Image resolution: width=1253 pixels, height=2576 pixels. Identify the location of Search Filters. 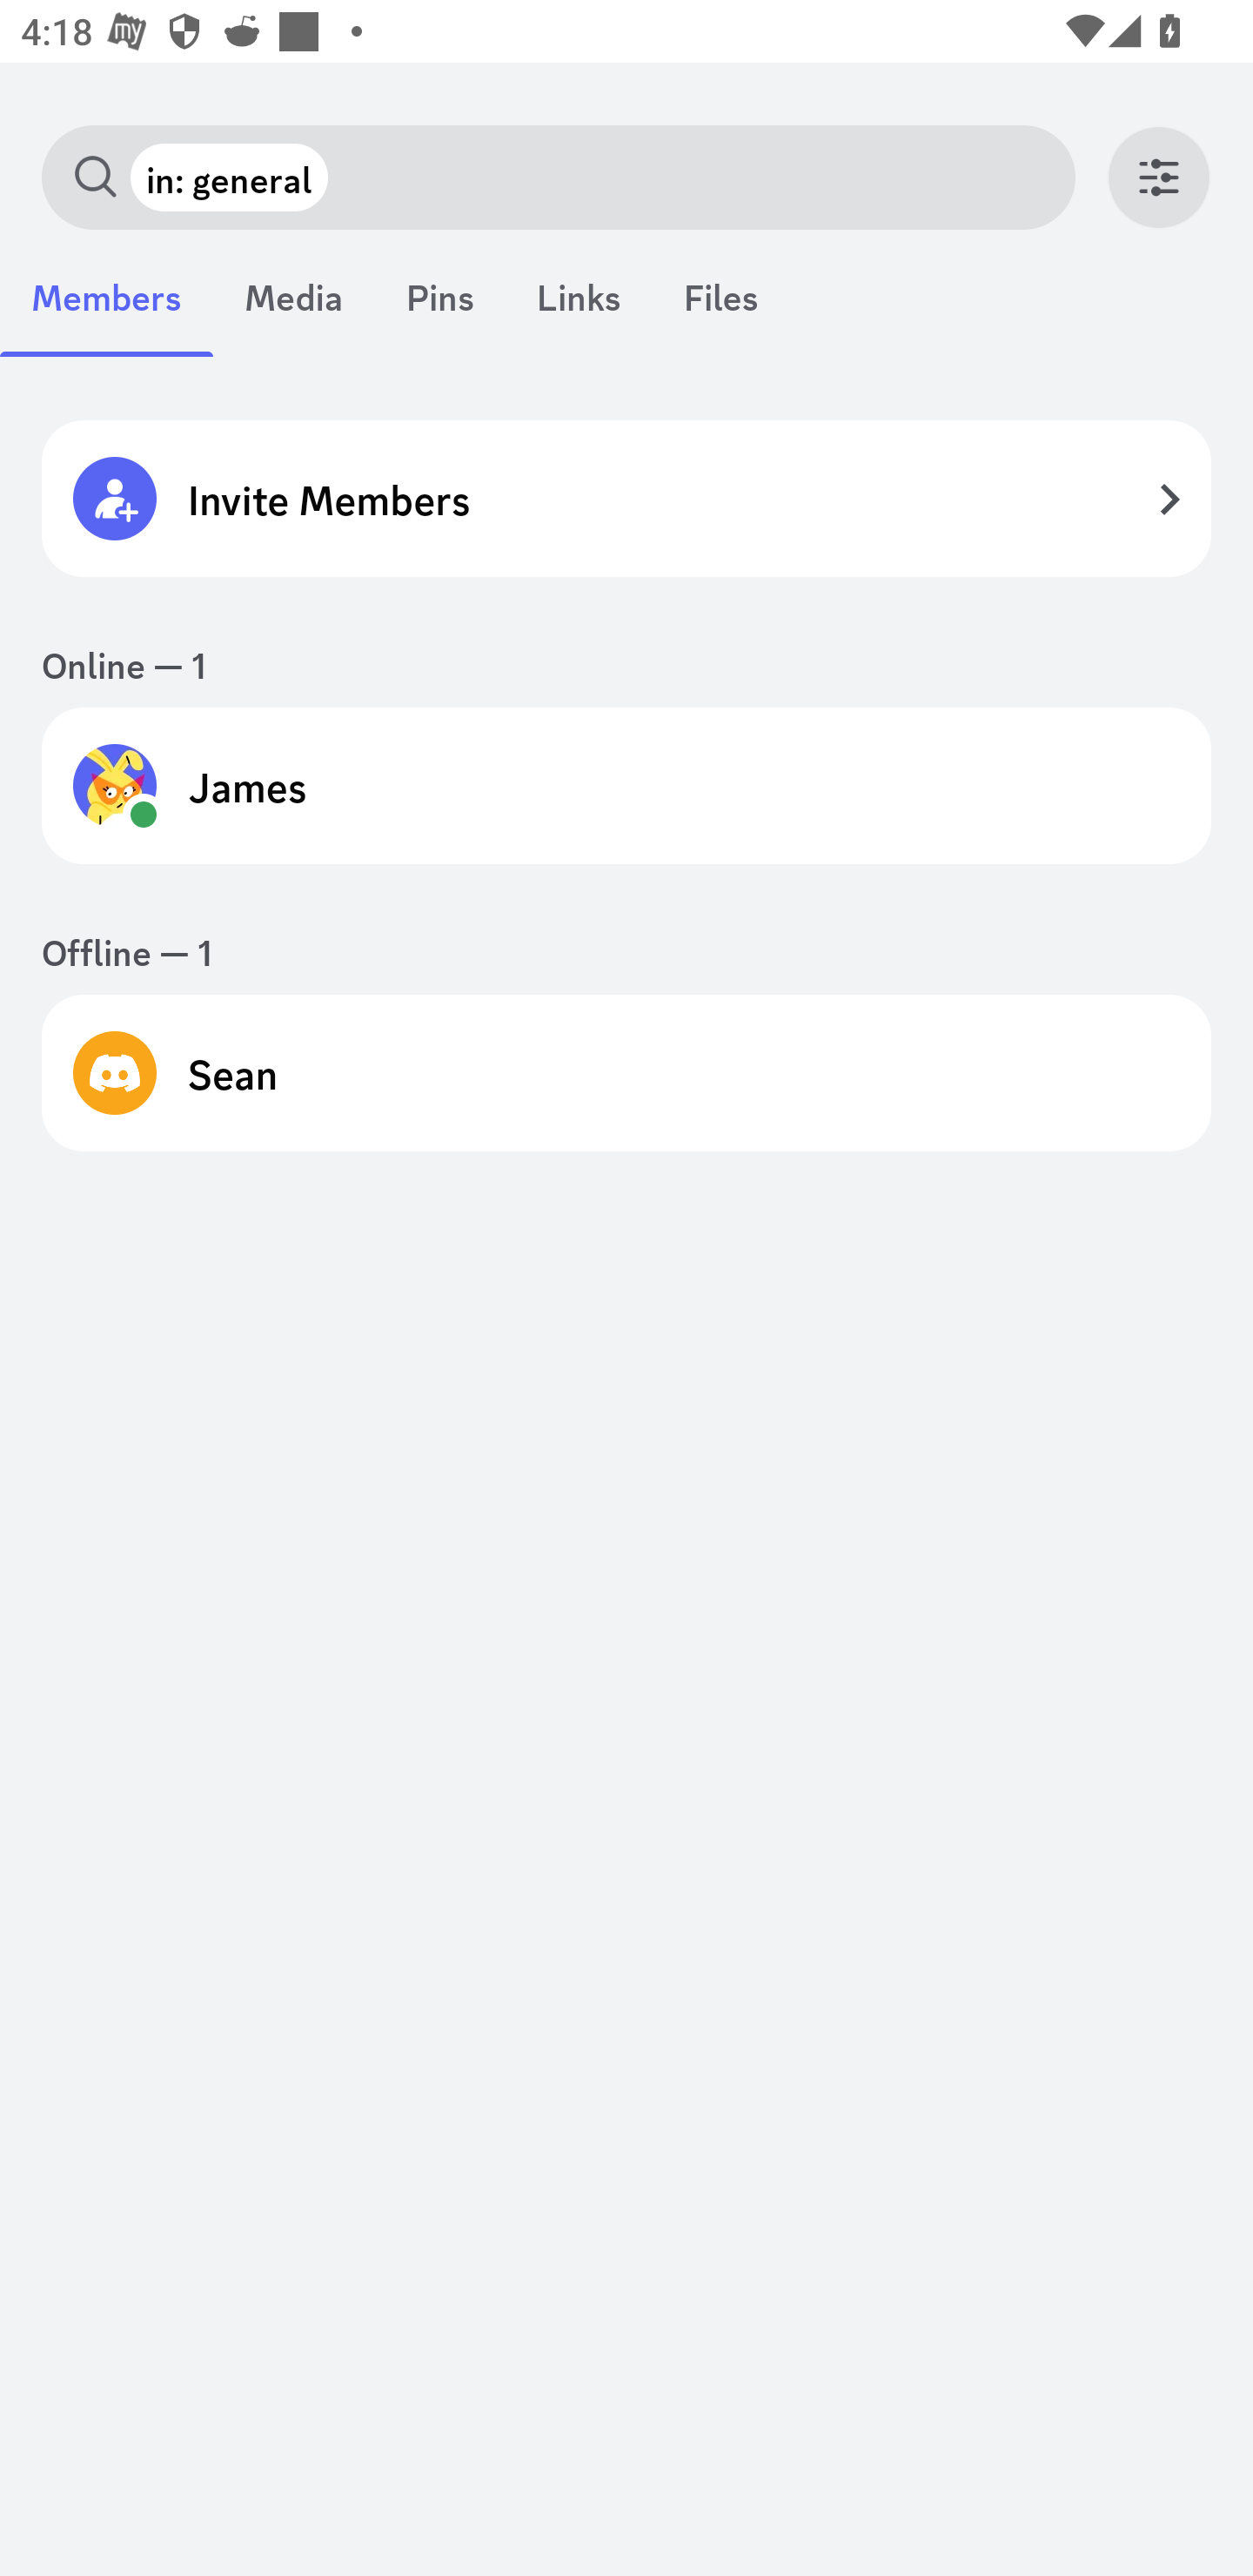
(1159, 178).